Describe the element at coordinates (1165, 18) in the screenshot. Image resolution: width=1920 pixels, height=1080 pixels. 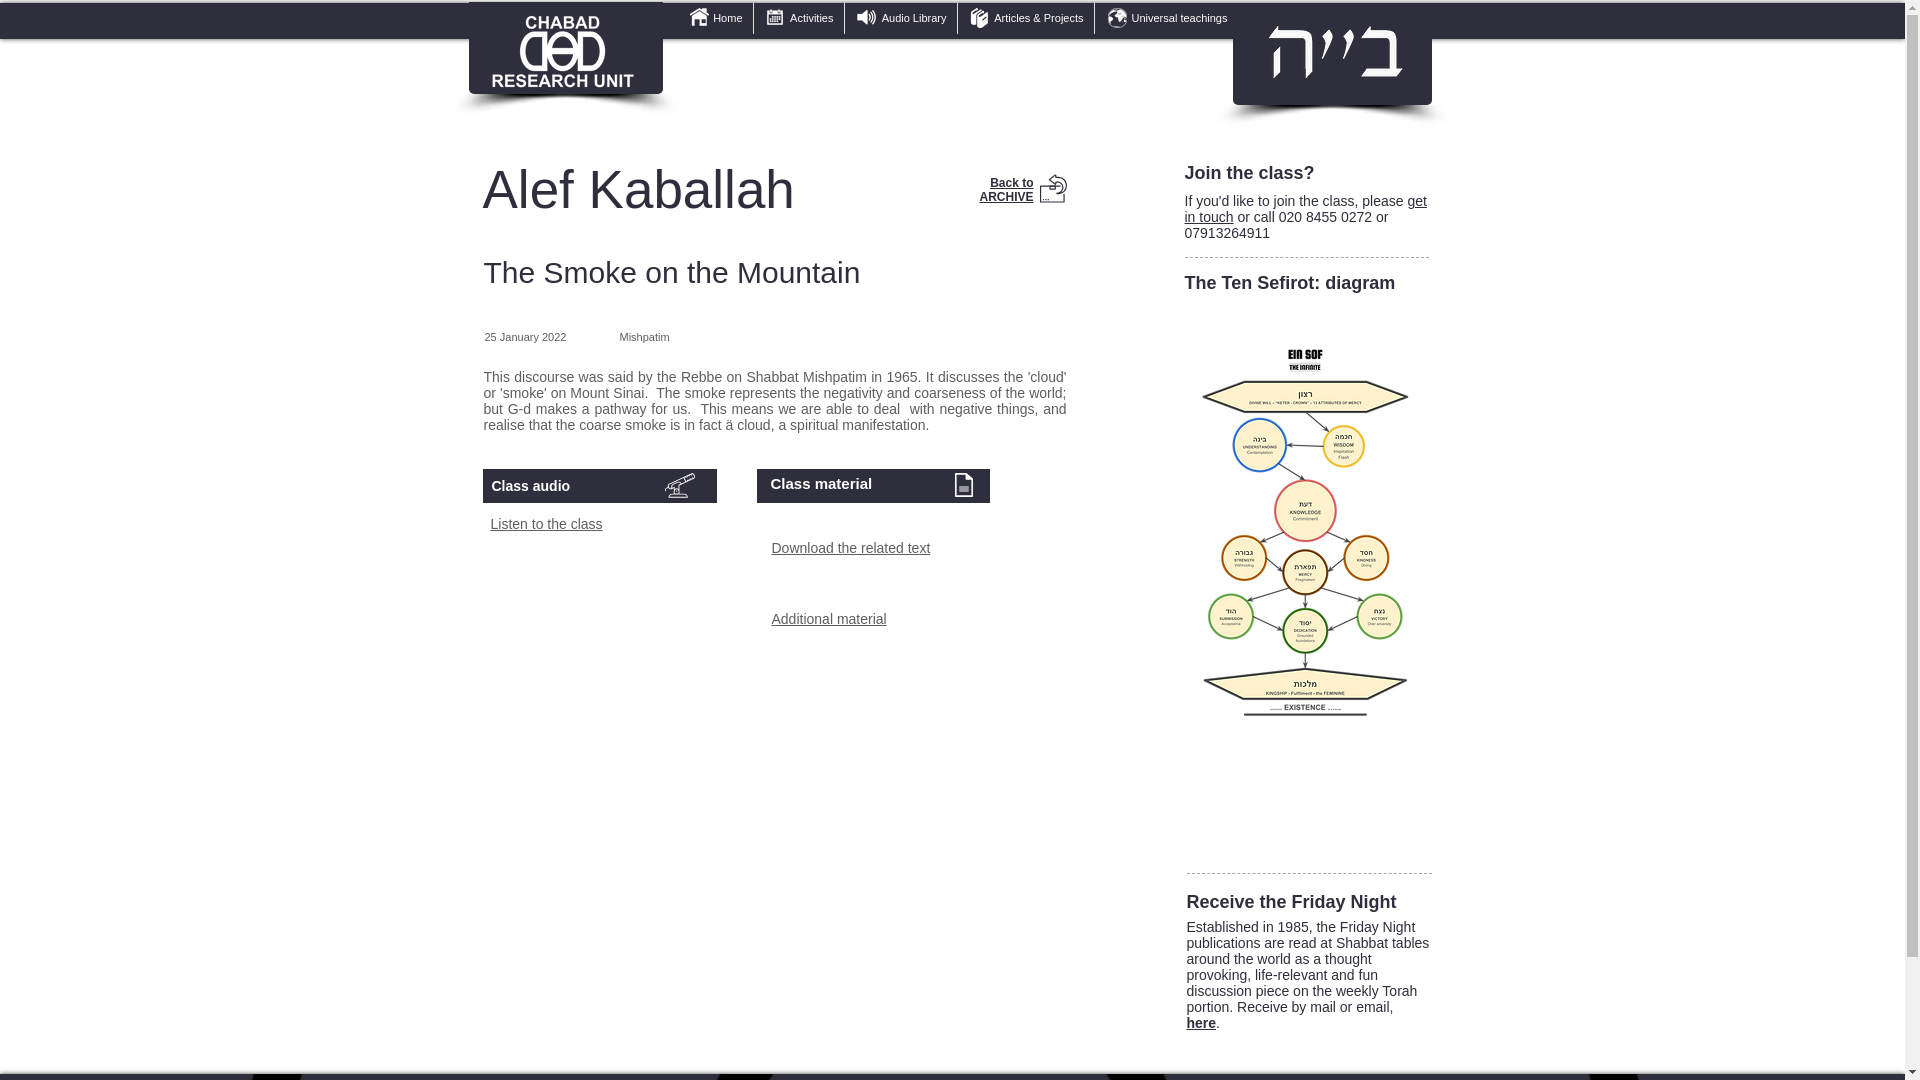
I see `Universal teachings` at that location.